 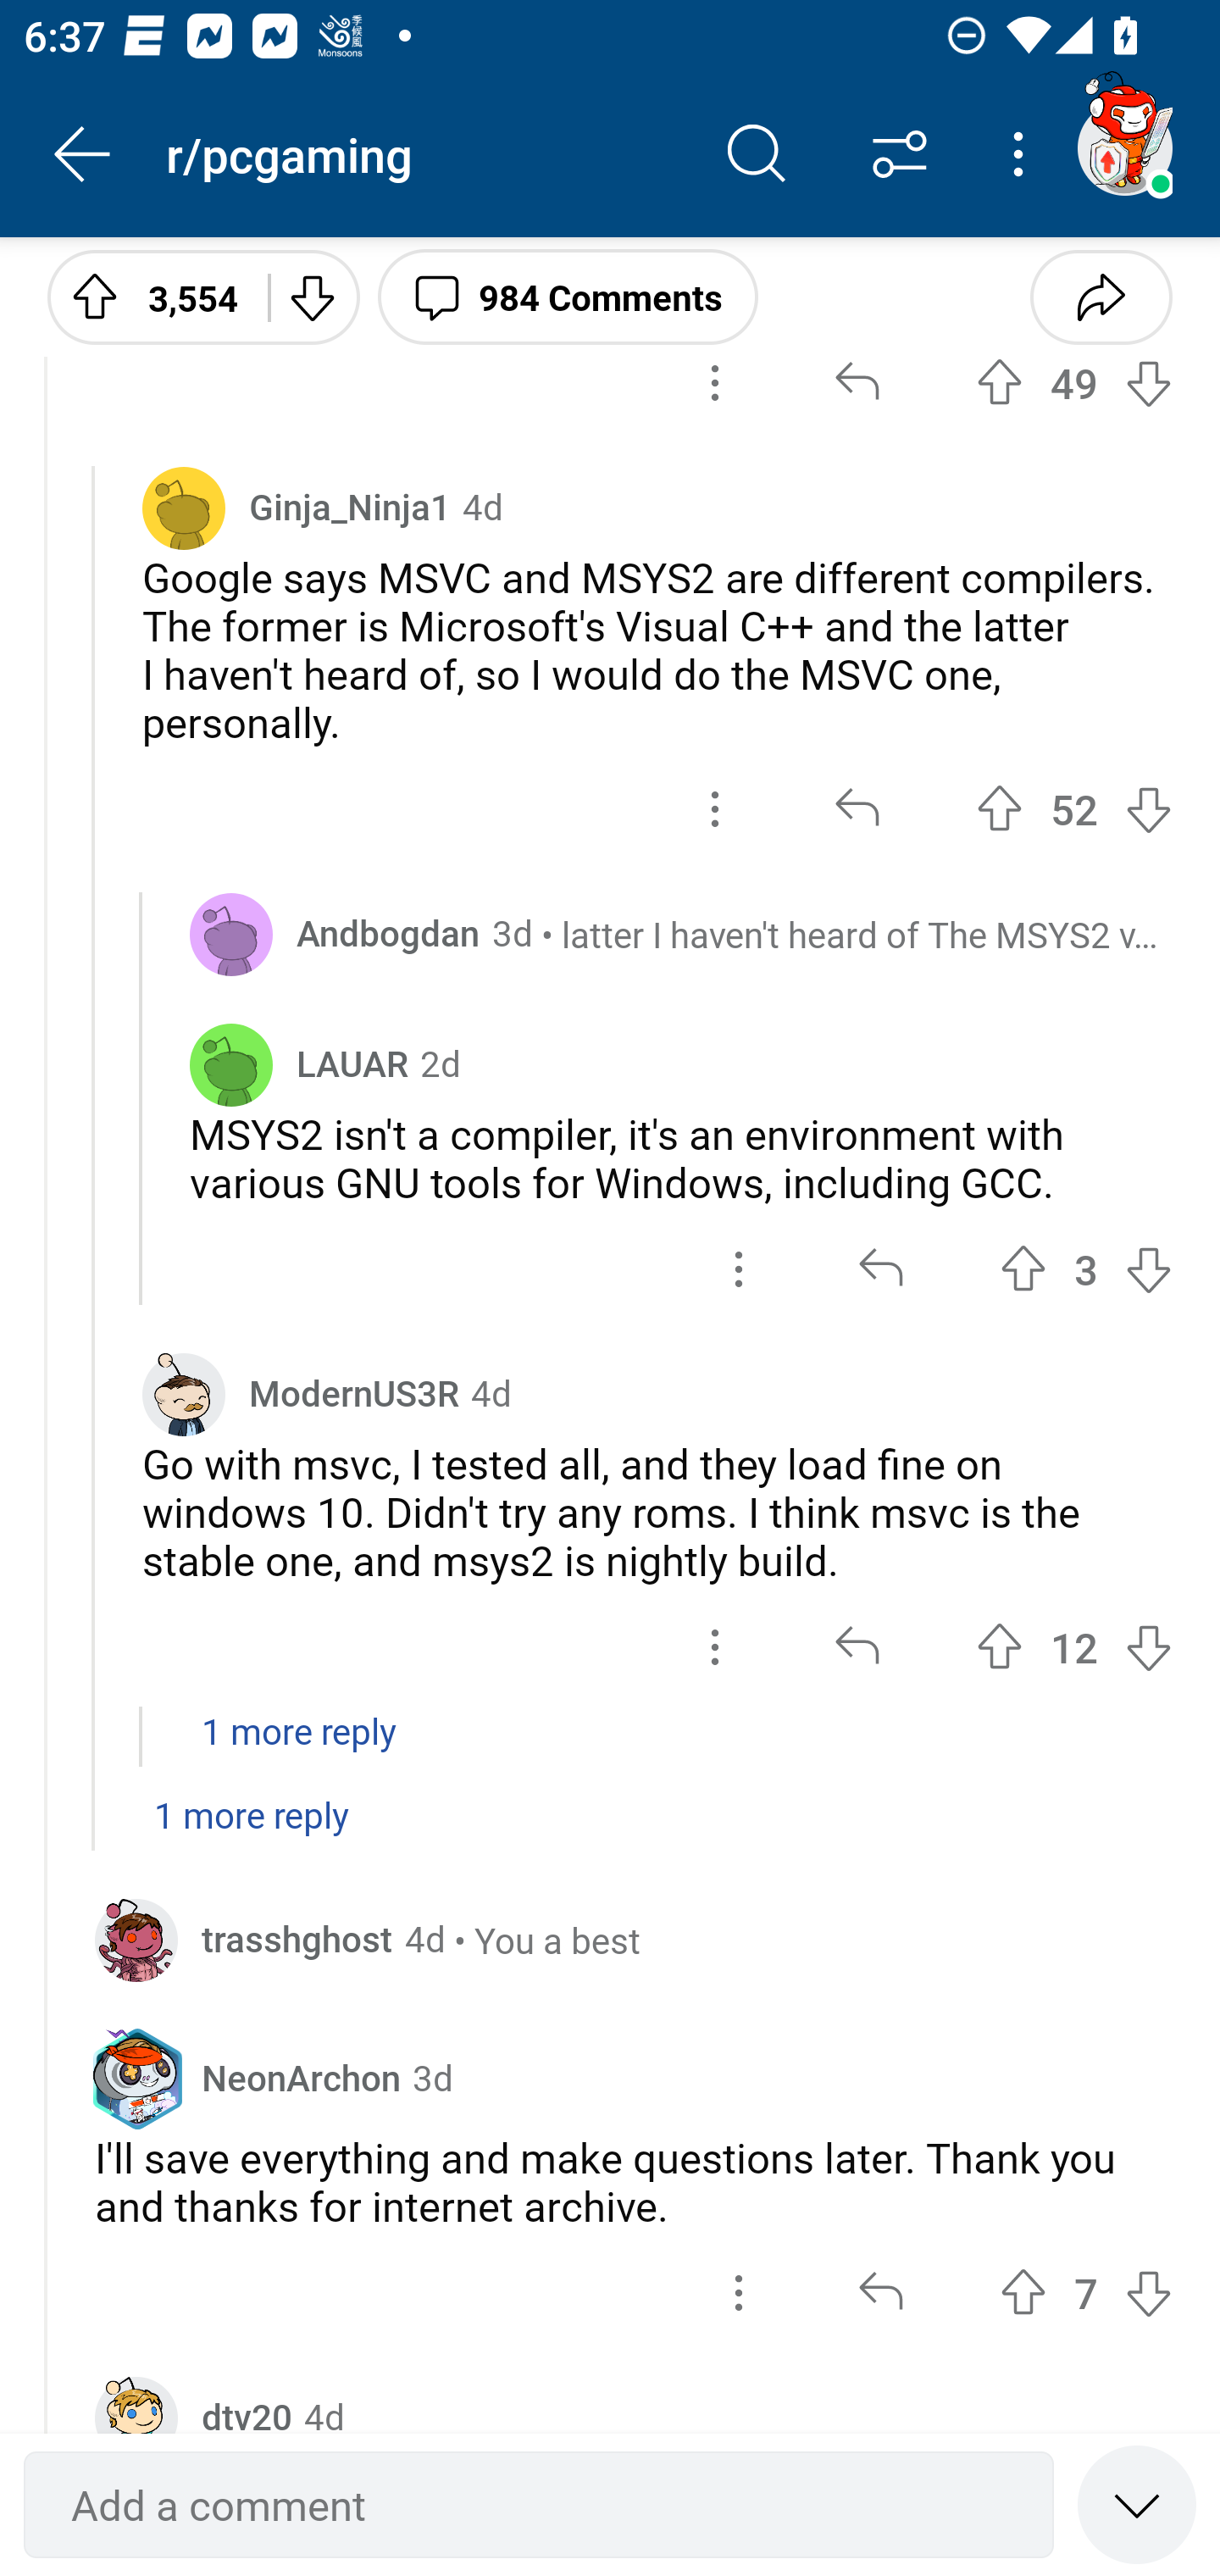 I want to click on Avatar, so click(x=231, y=1063).